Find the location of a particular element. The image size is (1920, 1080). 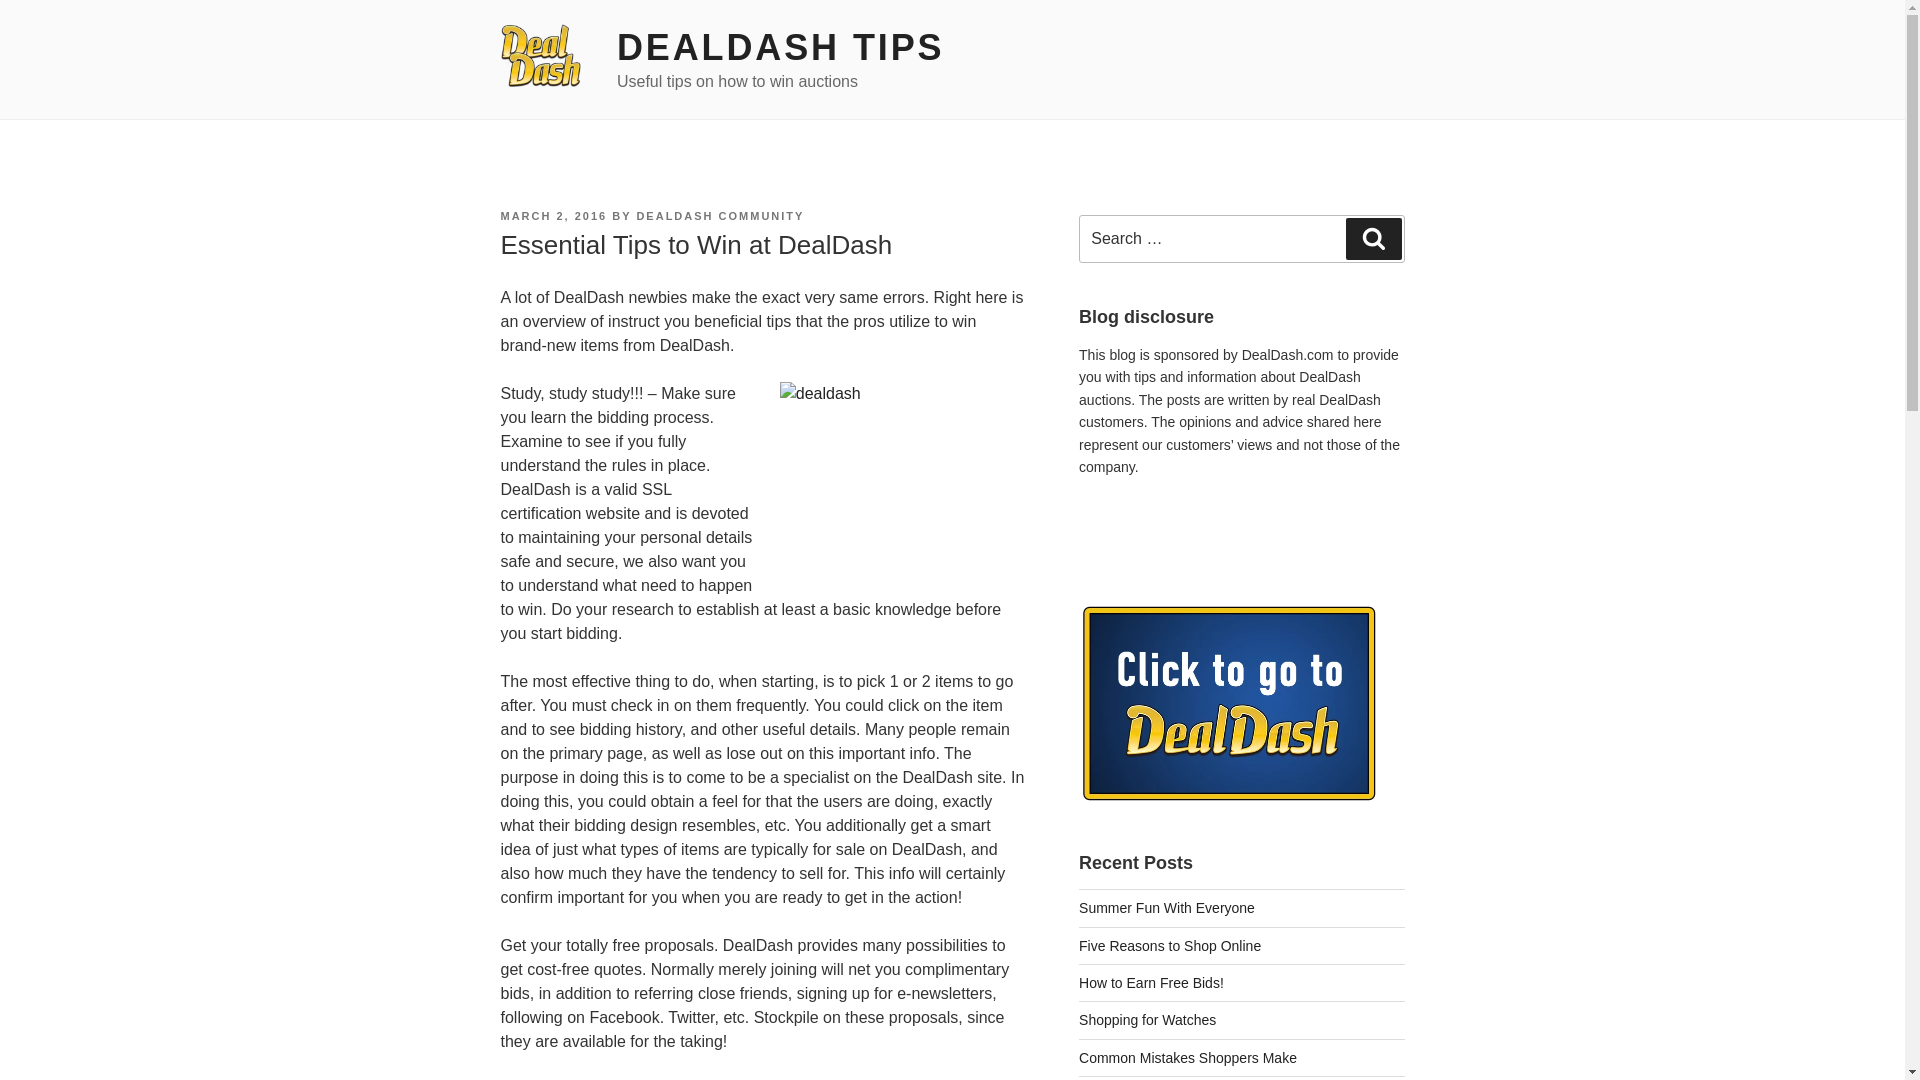

MARCH 2, 2016 is located at coordinates (552, 216).